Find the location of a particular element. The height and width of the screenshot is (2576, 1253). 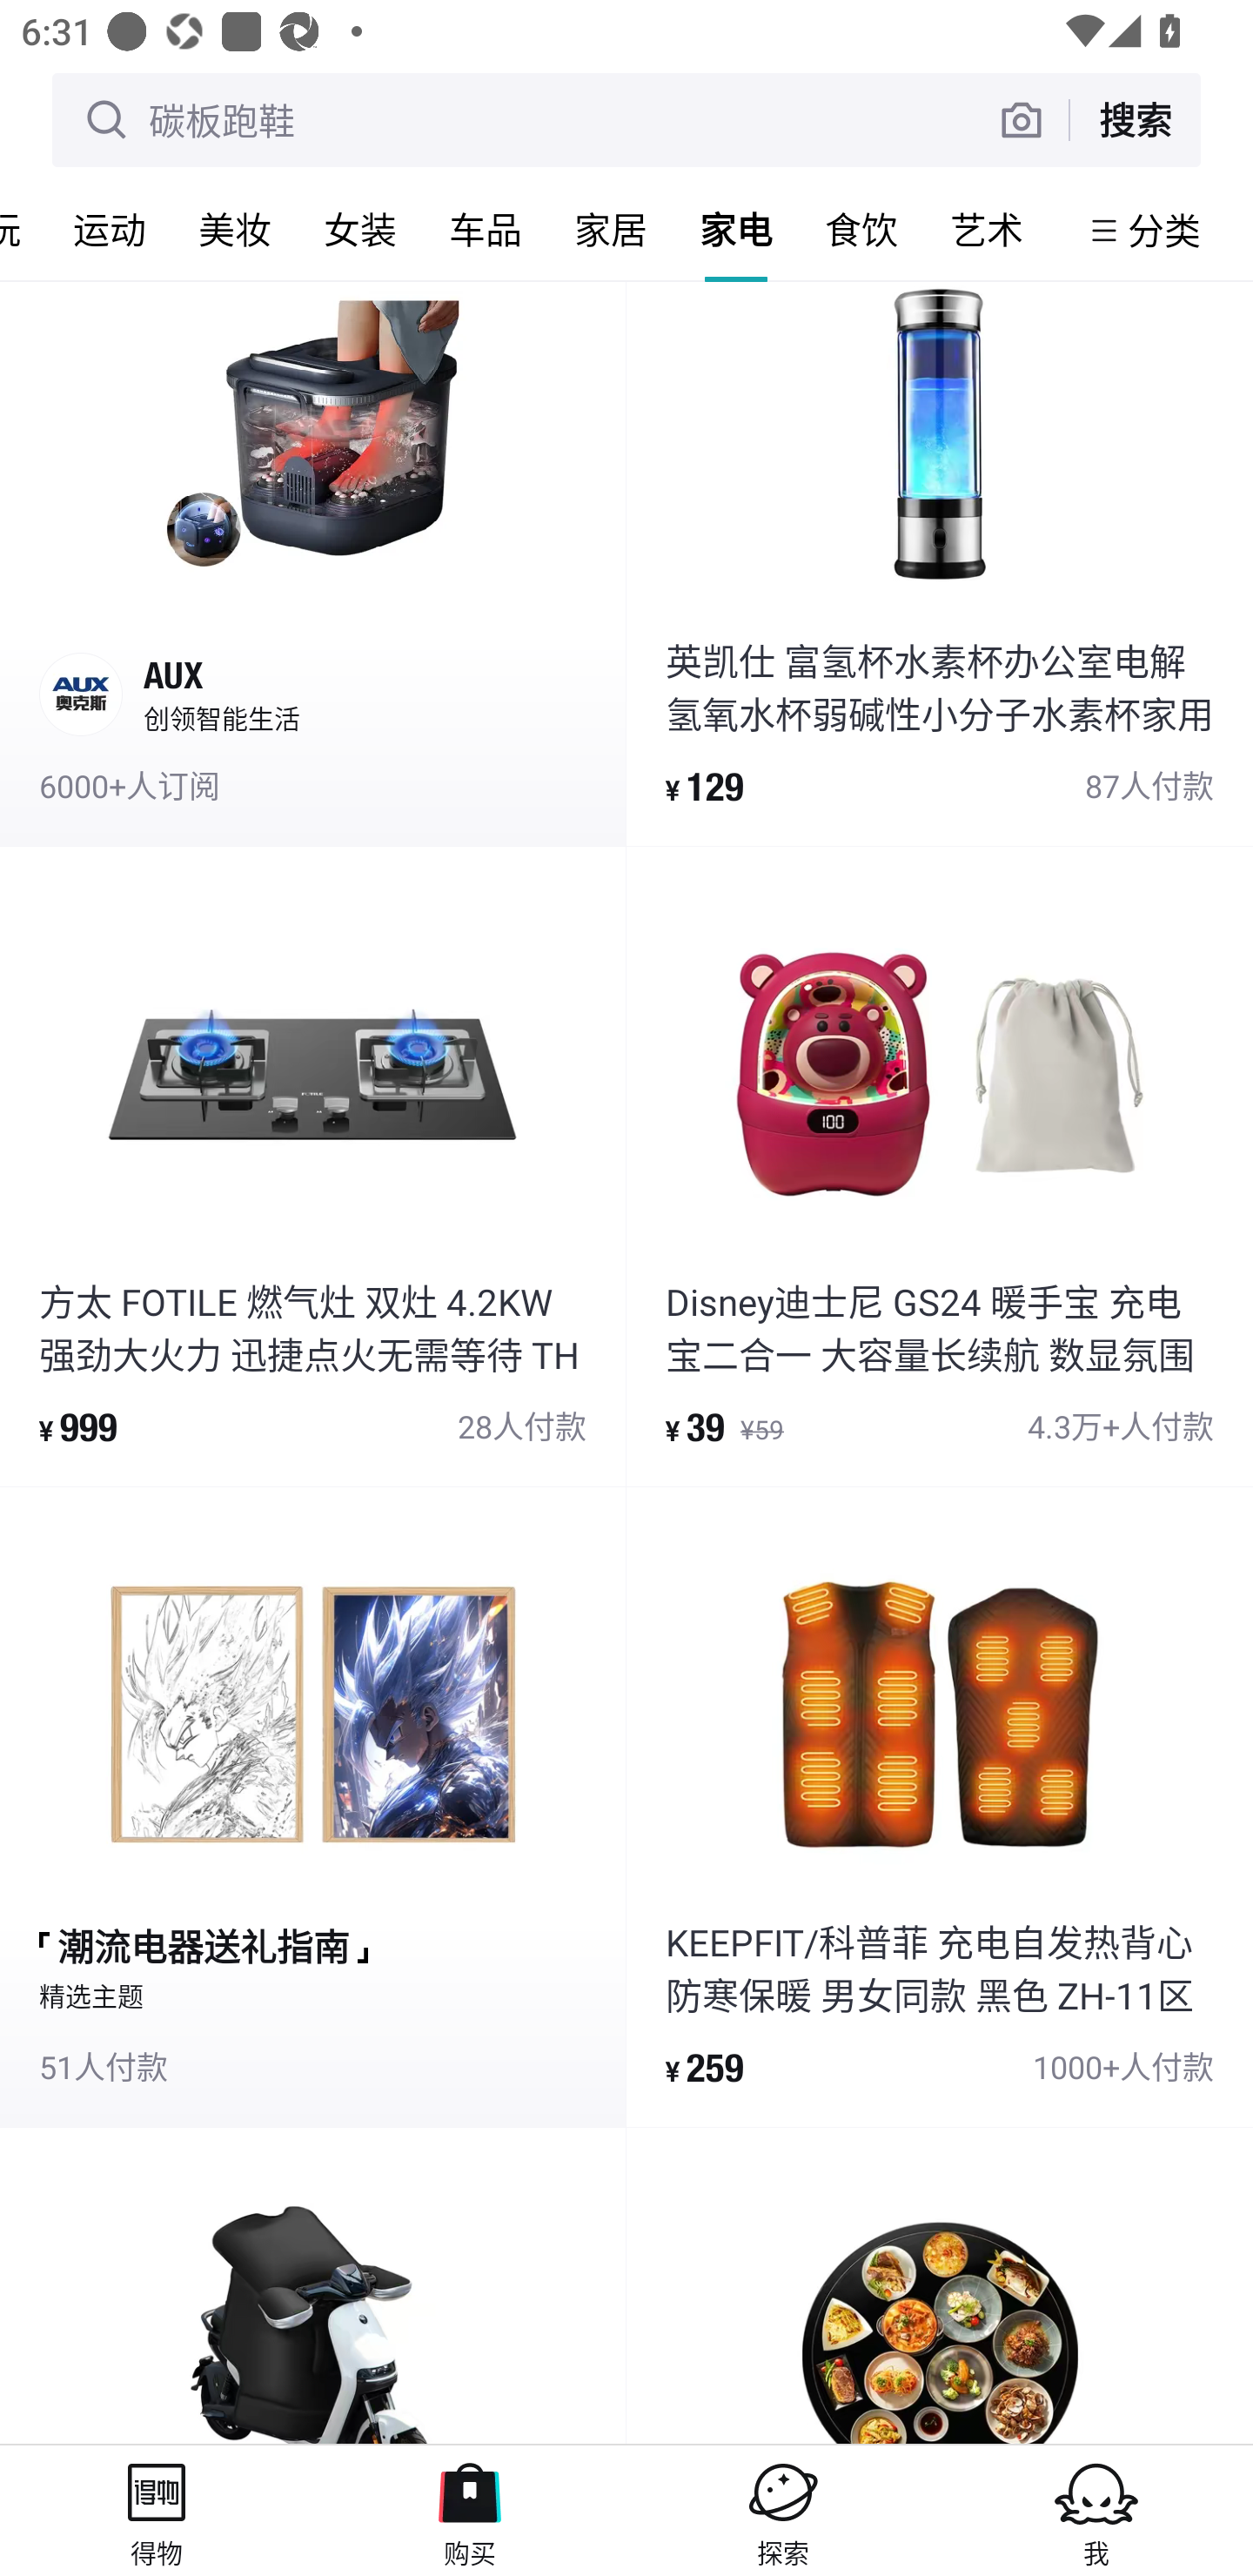

分类 is located at coordinates (1164, 230).